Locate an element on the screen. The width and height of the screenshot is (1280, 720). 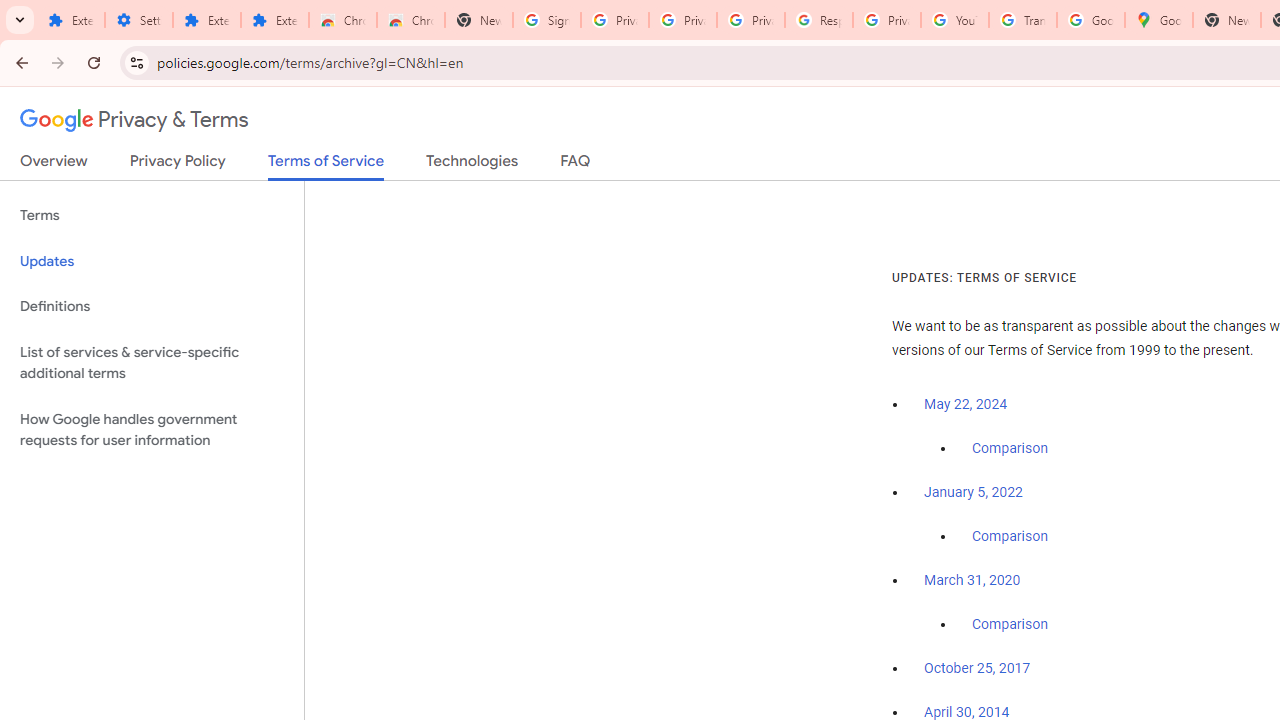
New Tab is located at coordinates (479, 20).